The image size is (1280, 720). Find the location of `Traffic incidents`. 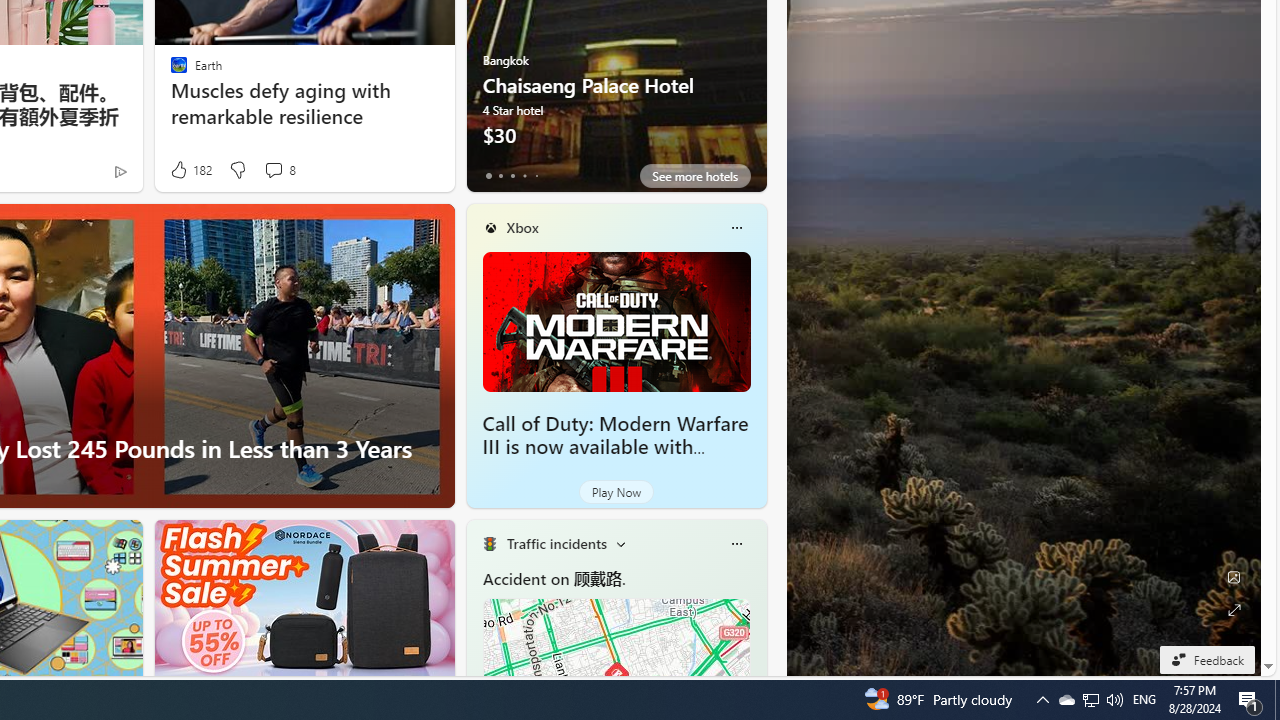

Traffic incidents is located at coordinates (556, 543).